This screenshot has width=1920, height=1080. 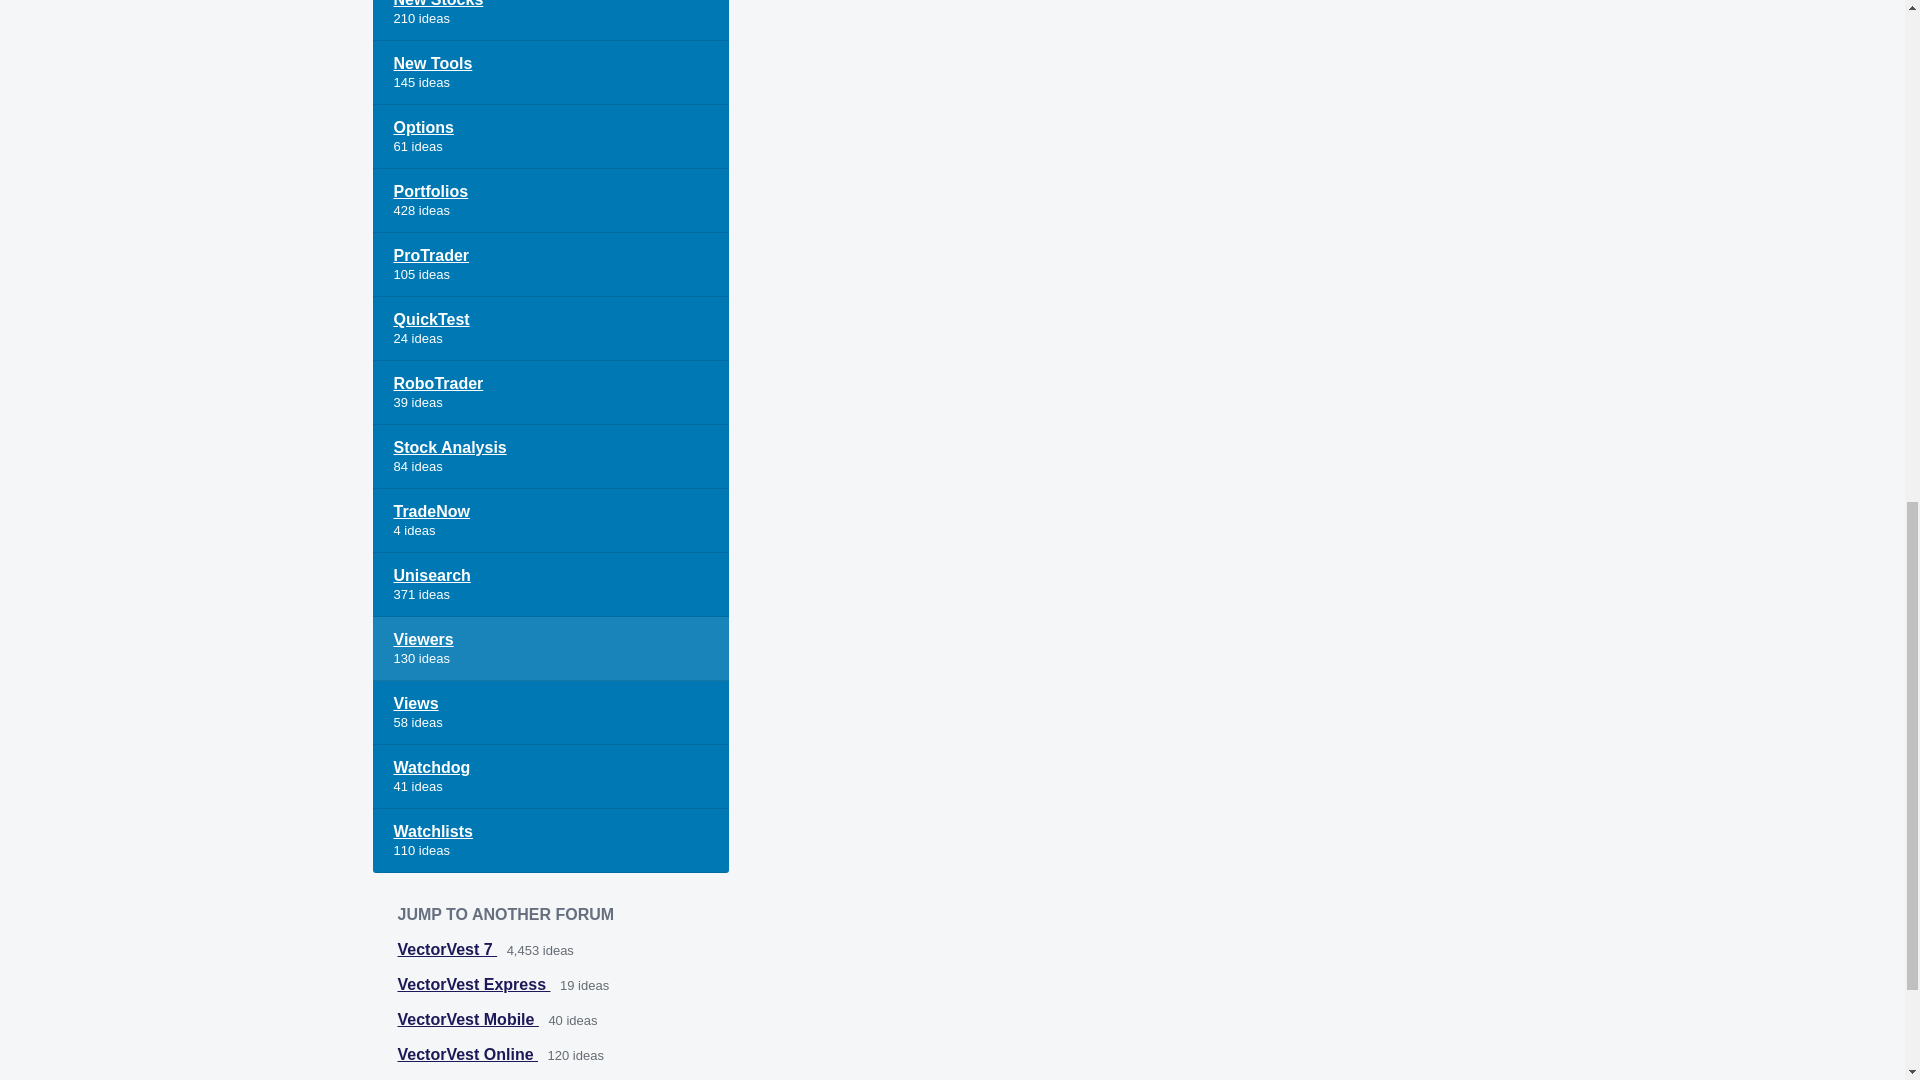 What do you see at coordinates (550, 20) in the screenshot?
I see `View all ideas in category New Stocks` at bounding box center [550, 20].